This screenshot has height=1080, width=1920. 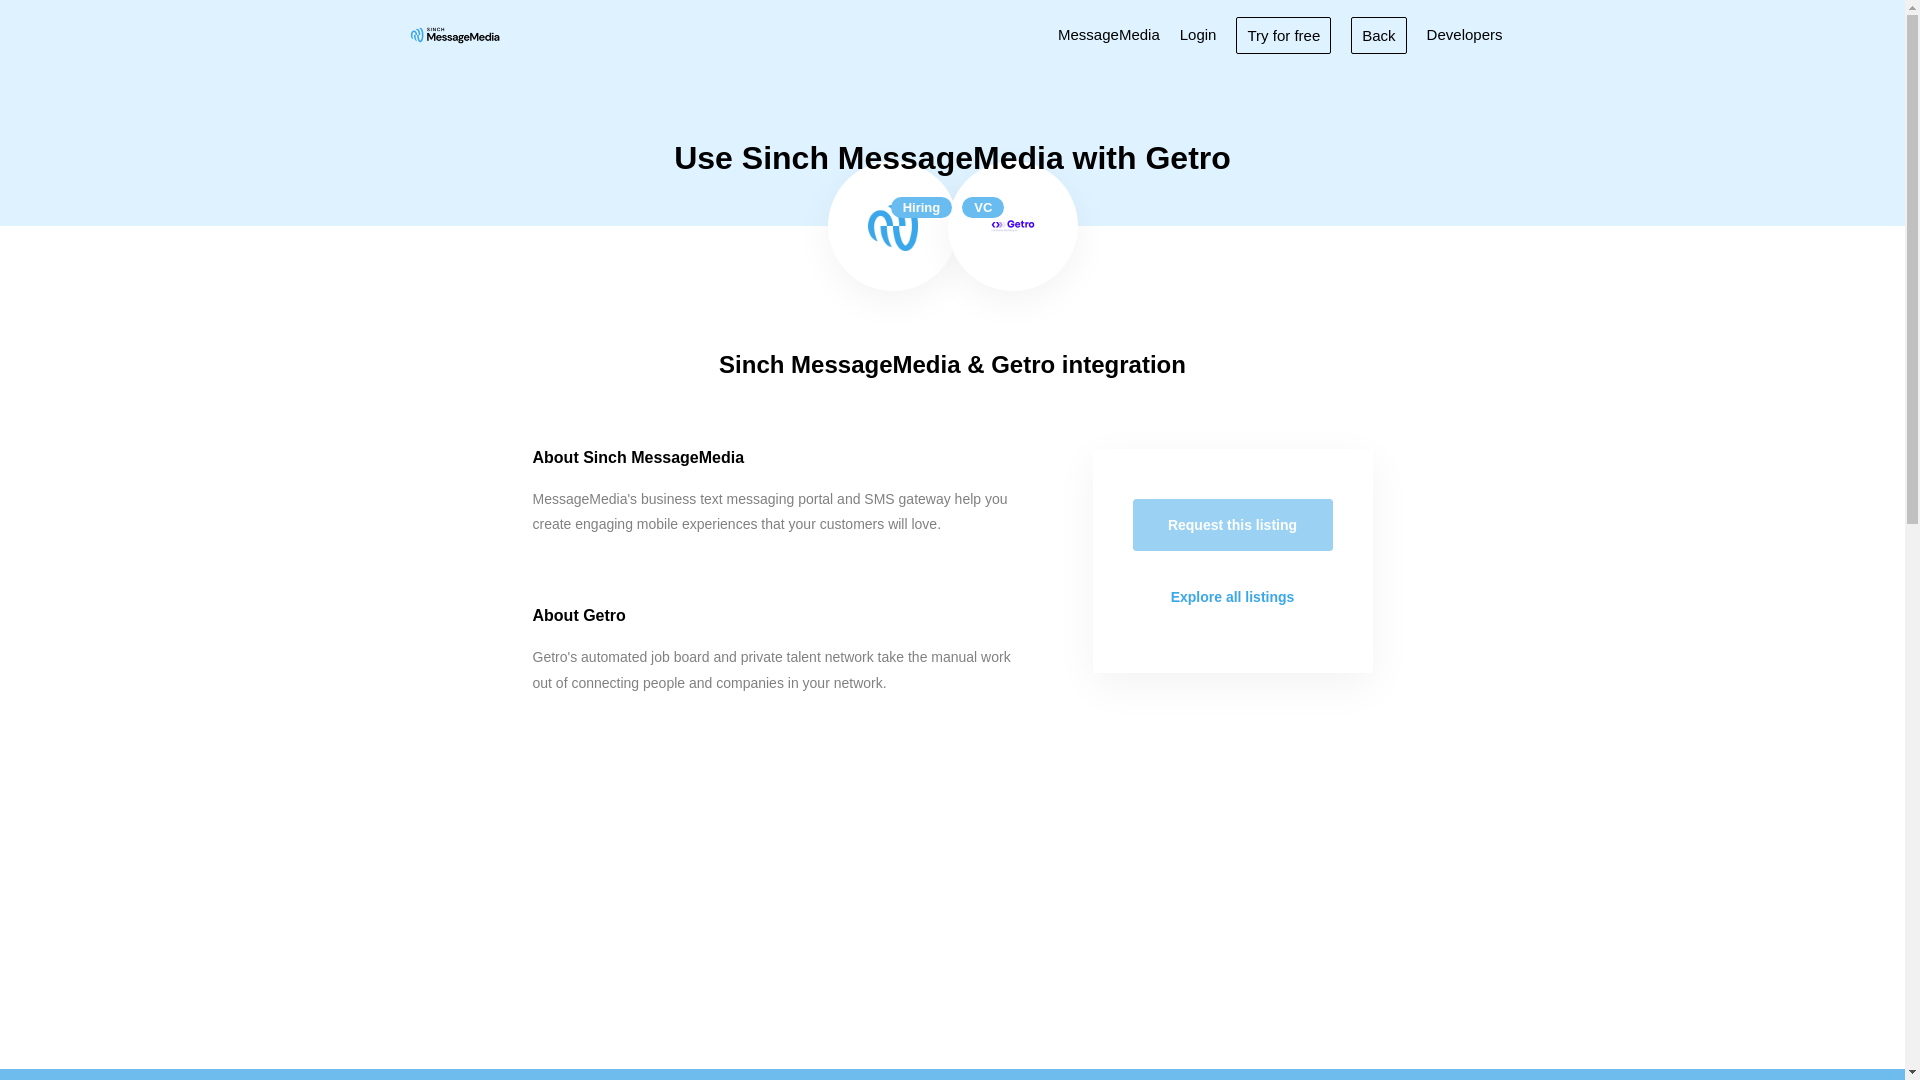 I want to click on Explore all listings, so click(x=1232, y=597).